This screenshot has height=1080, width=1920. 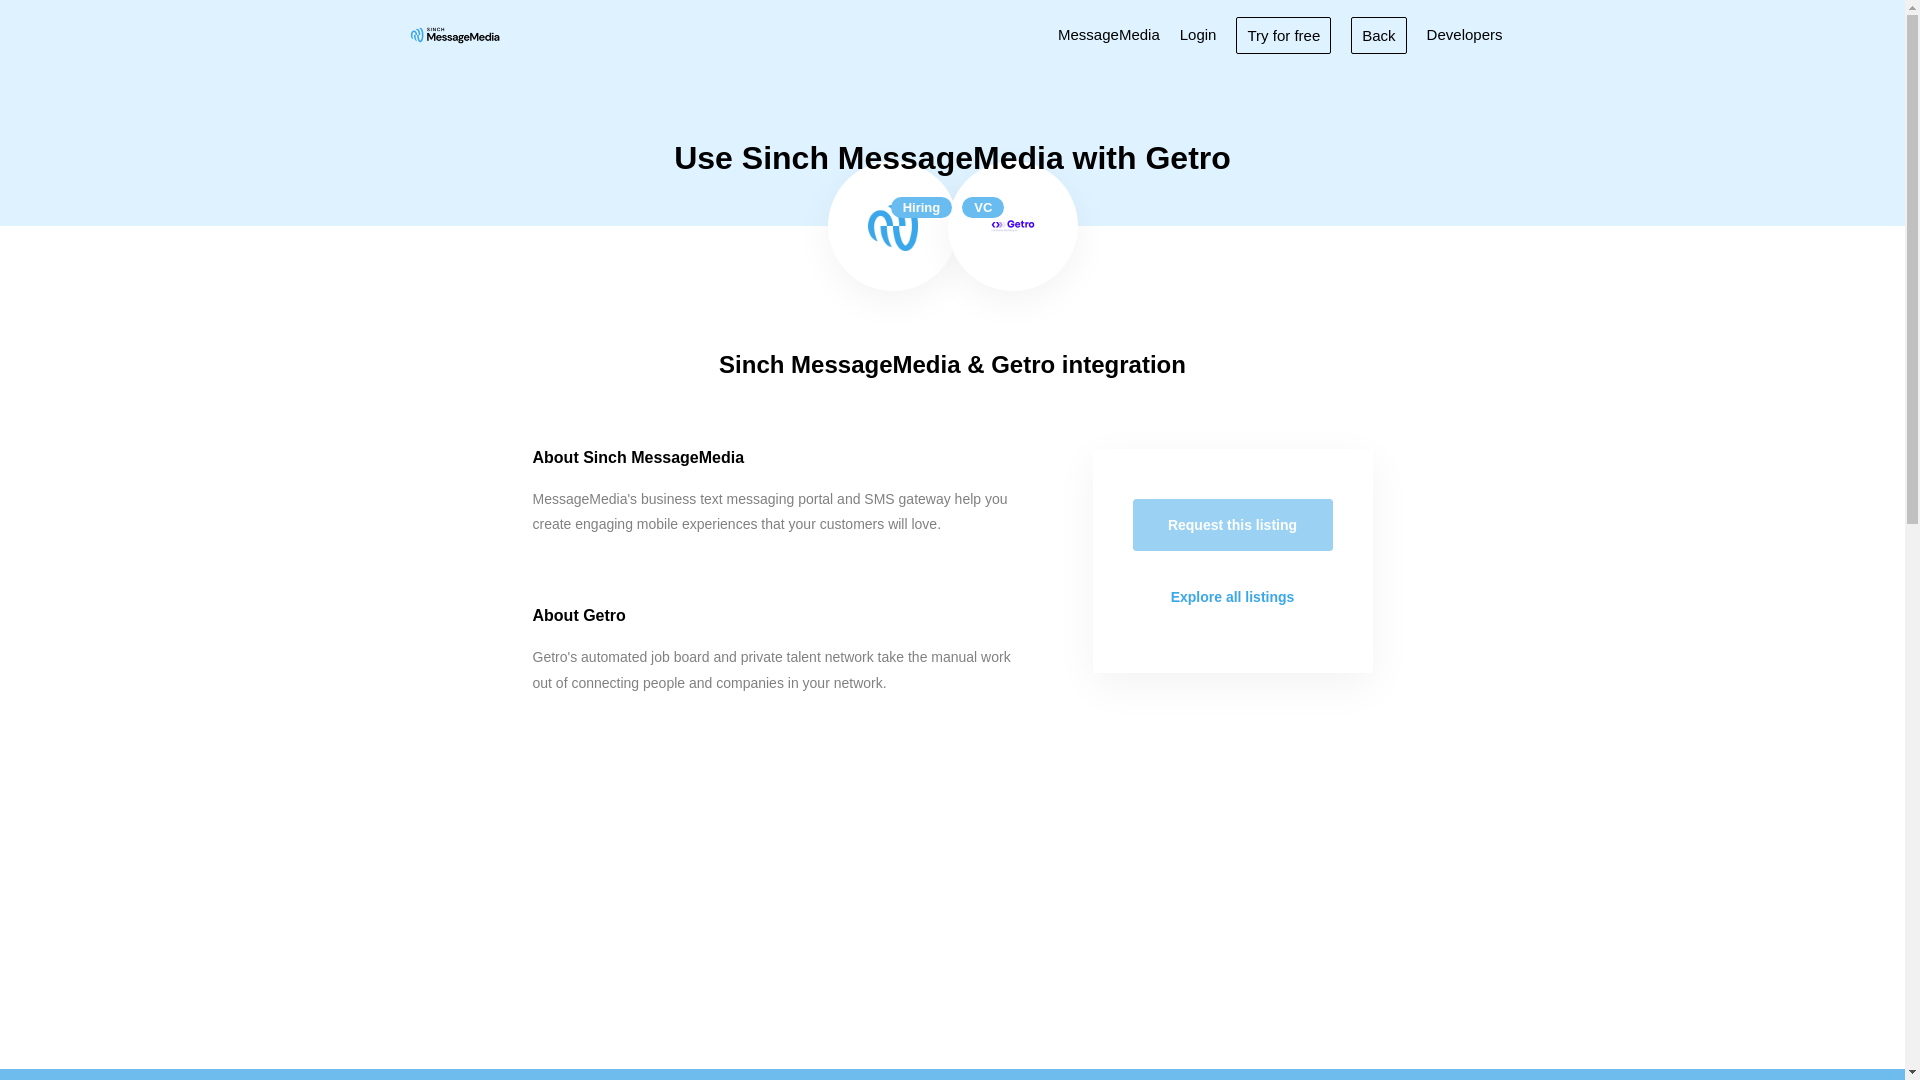 I want to click on Explore all listings, so click(x=1232, y=597).